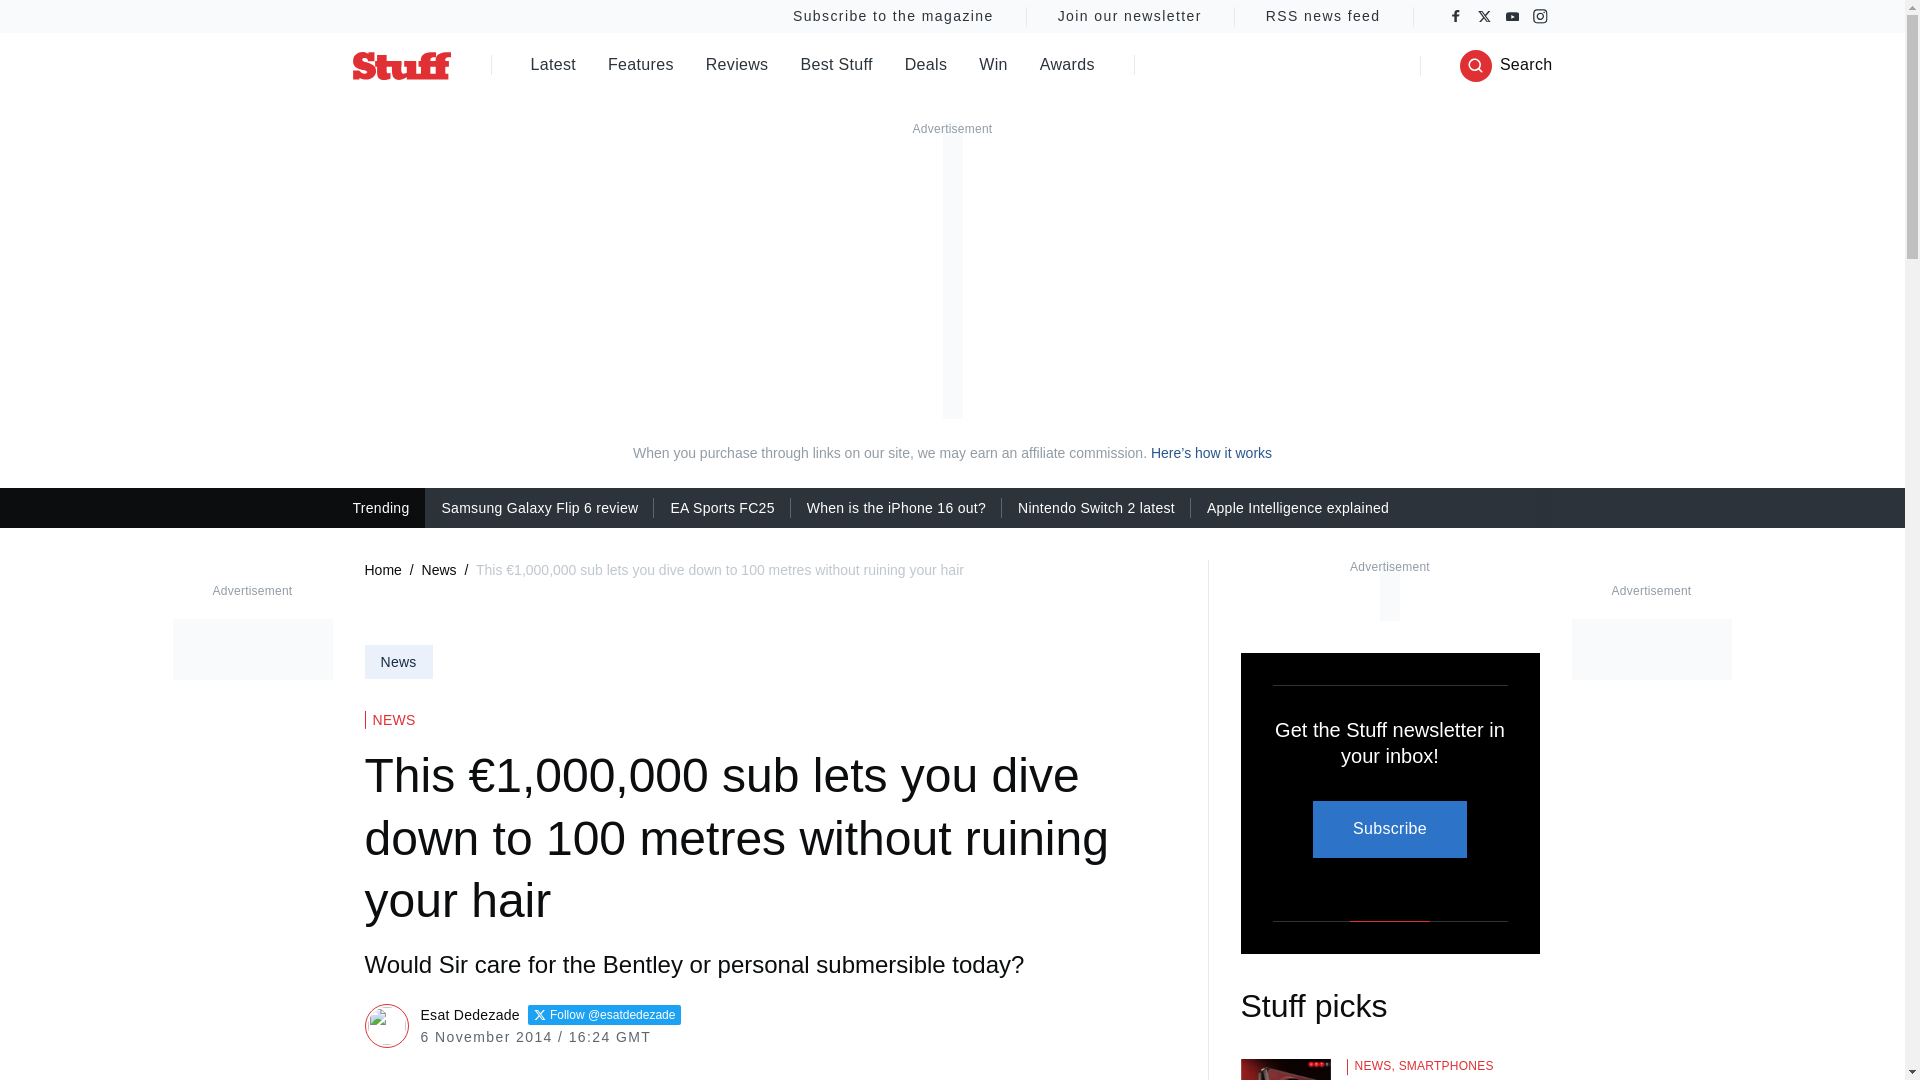 The width and height of the screenshot is (1920, 1080). What do you see at coordinates (1540, 16) in the screenshot?
I see `Instagram` at bounding box center [1540, 16].